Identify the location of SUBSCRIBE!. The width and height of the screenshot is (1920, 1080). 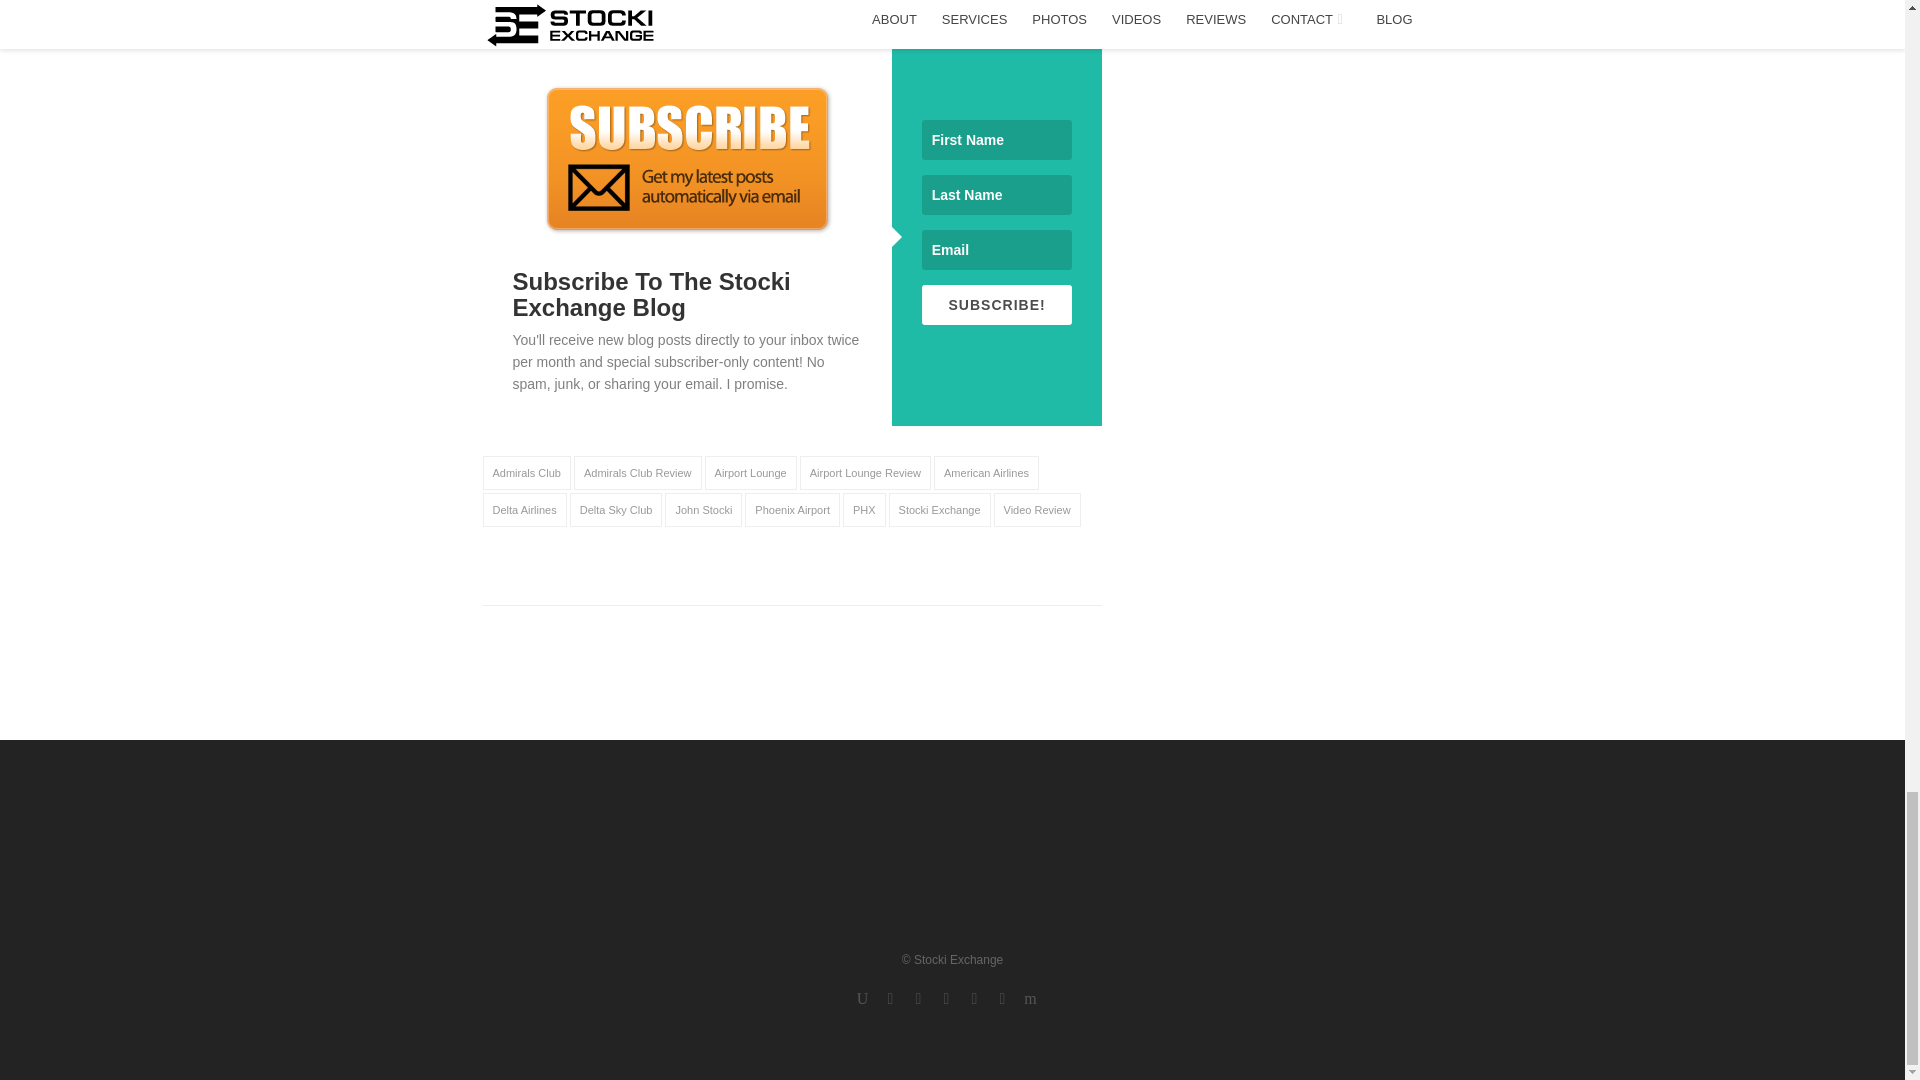
(997, 305).